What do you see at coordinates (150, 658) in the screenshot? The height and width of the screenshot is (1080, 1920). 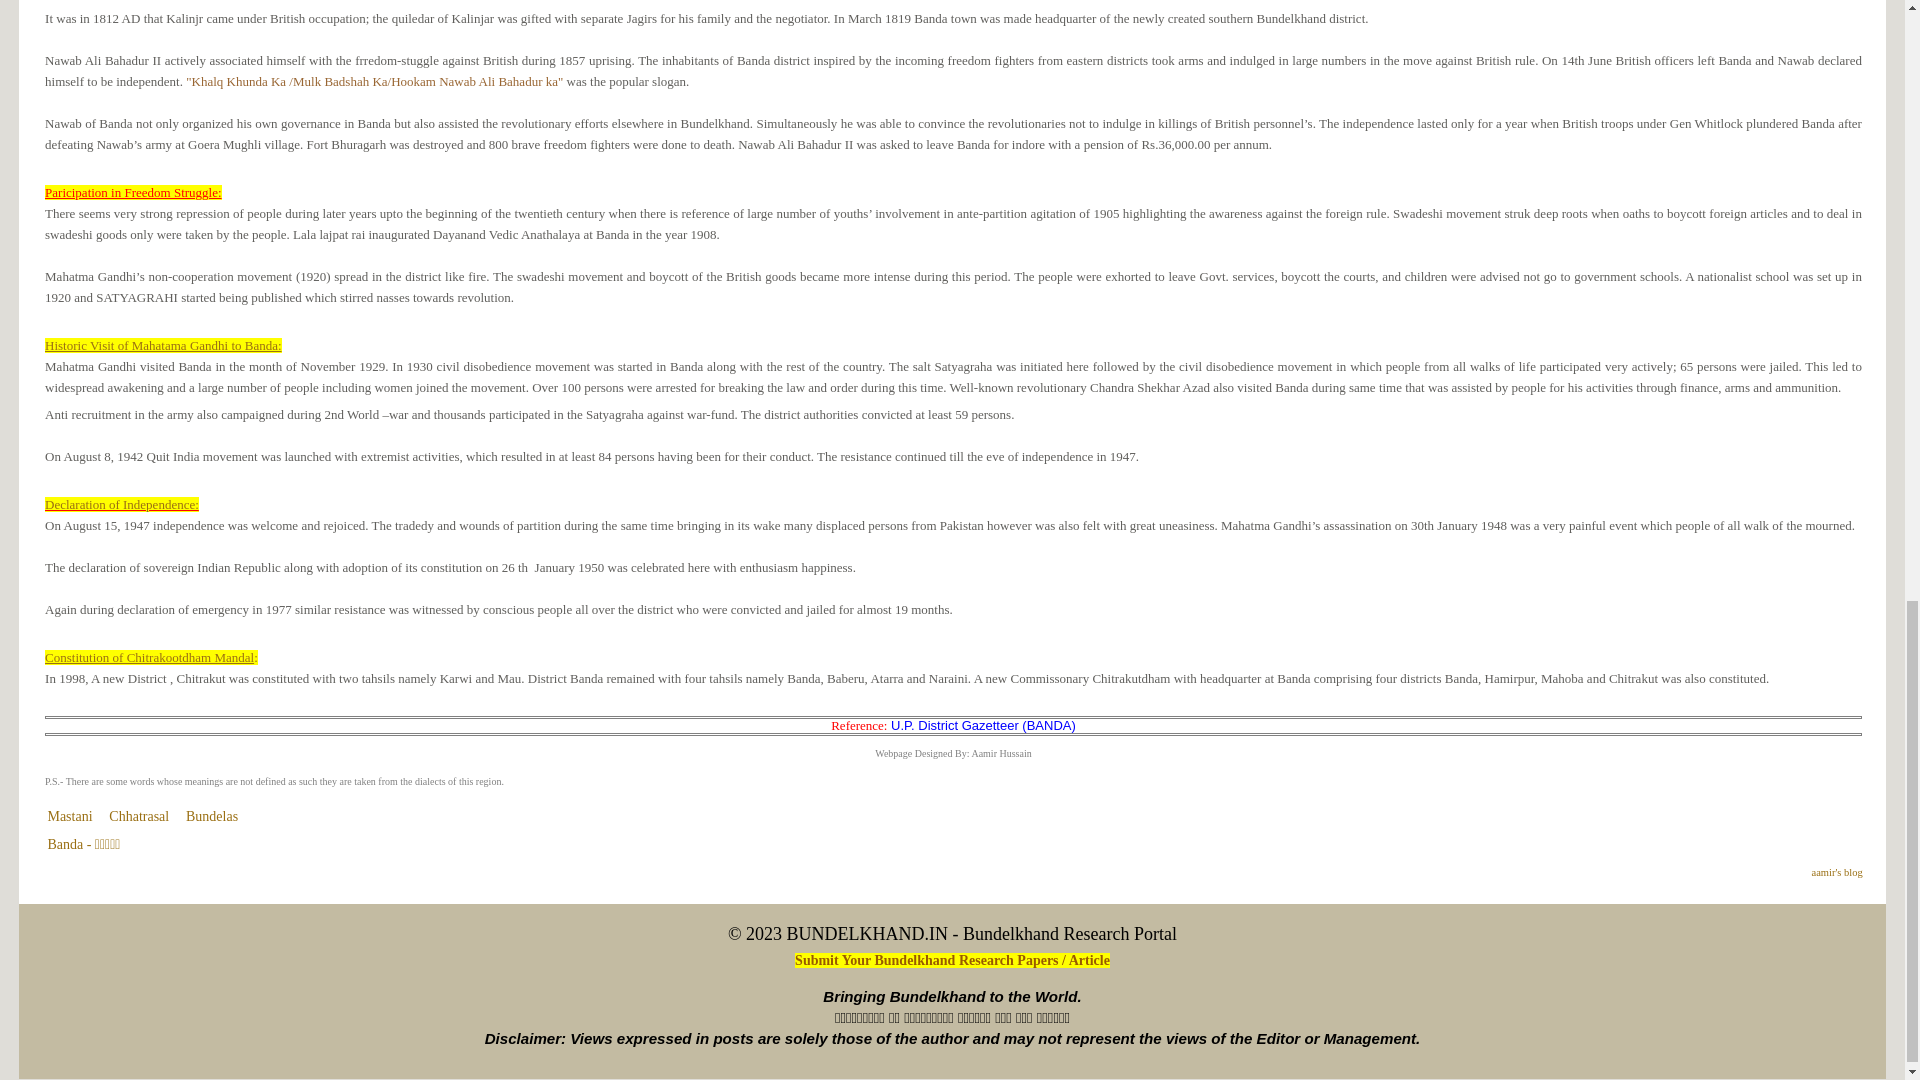 I see `Constitution of Chitrakootdham Mandal:` at bounding box center [150, 658].